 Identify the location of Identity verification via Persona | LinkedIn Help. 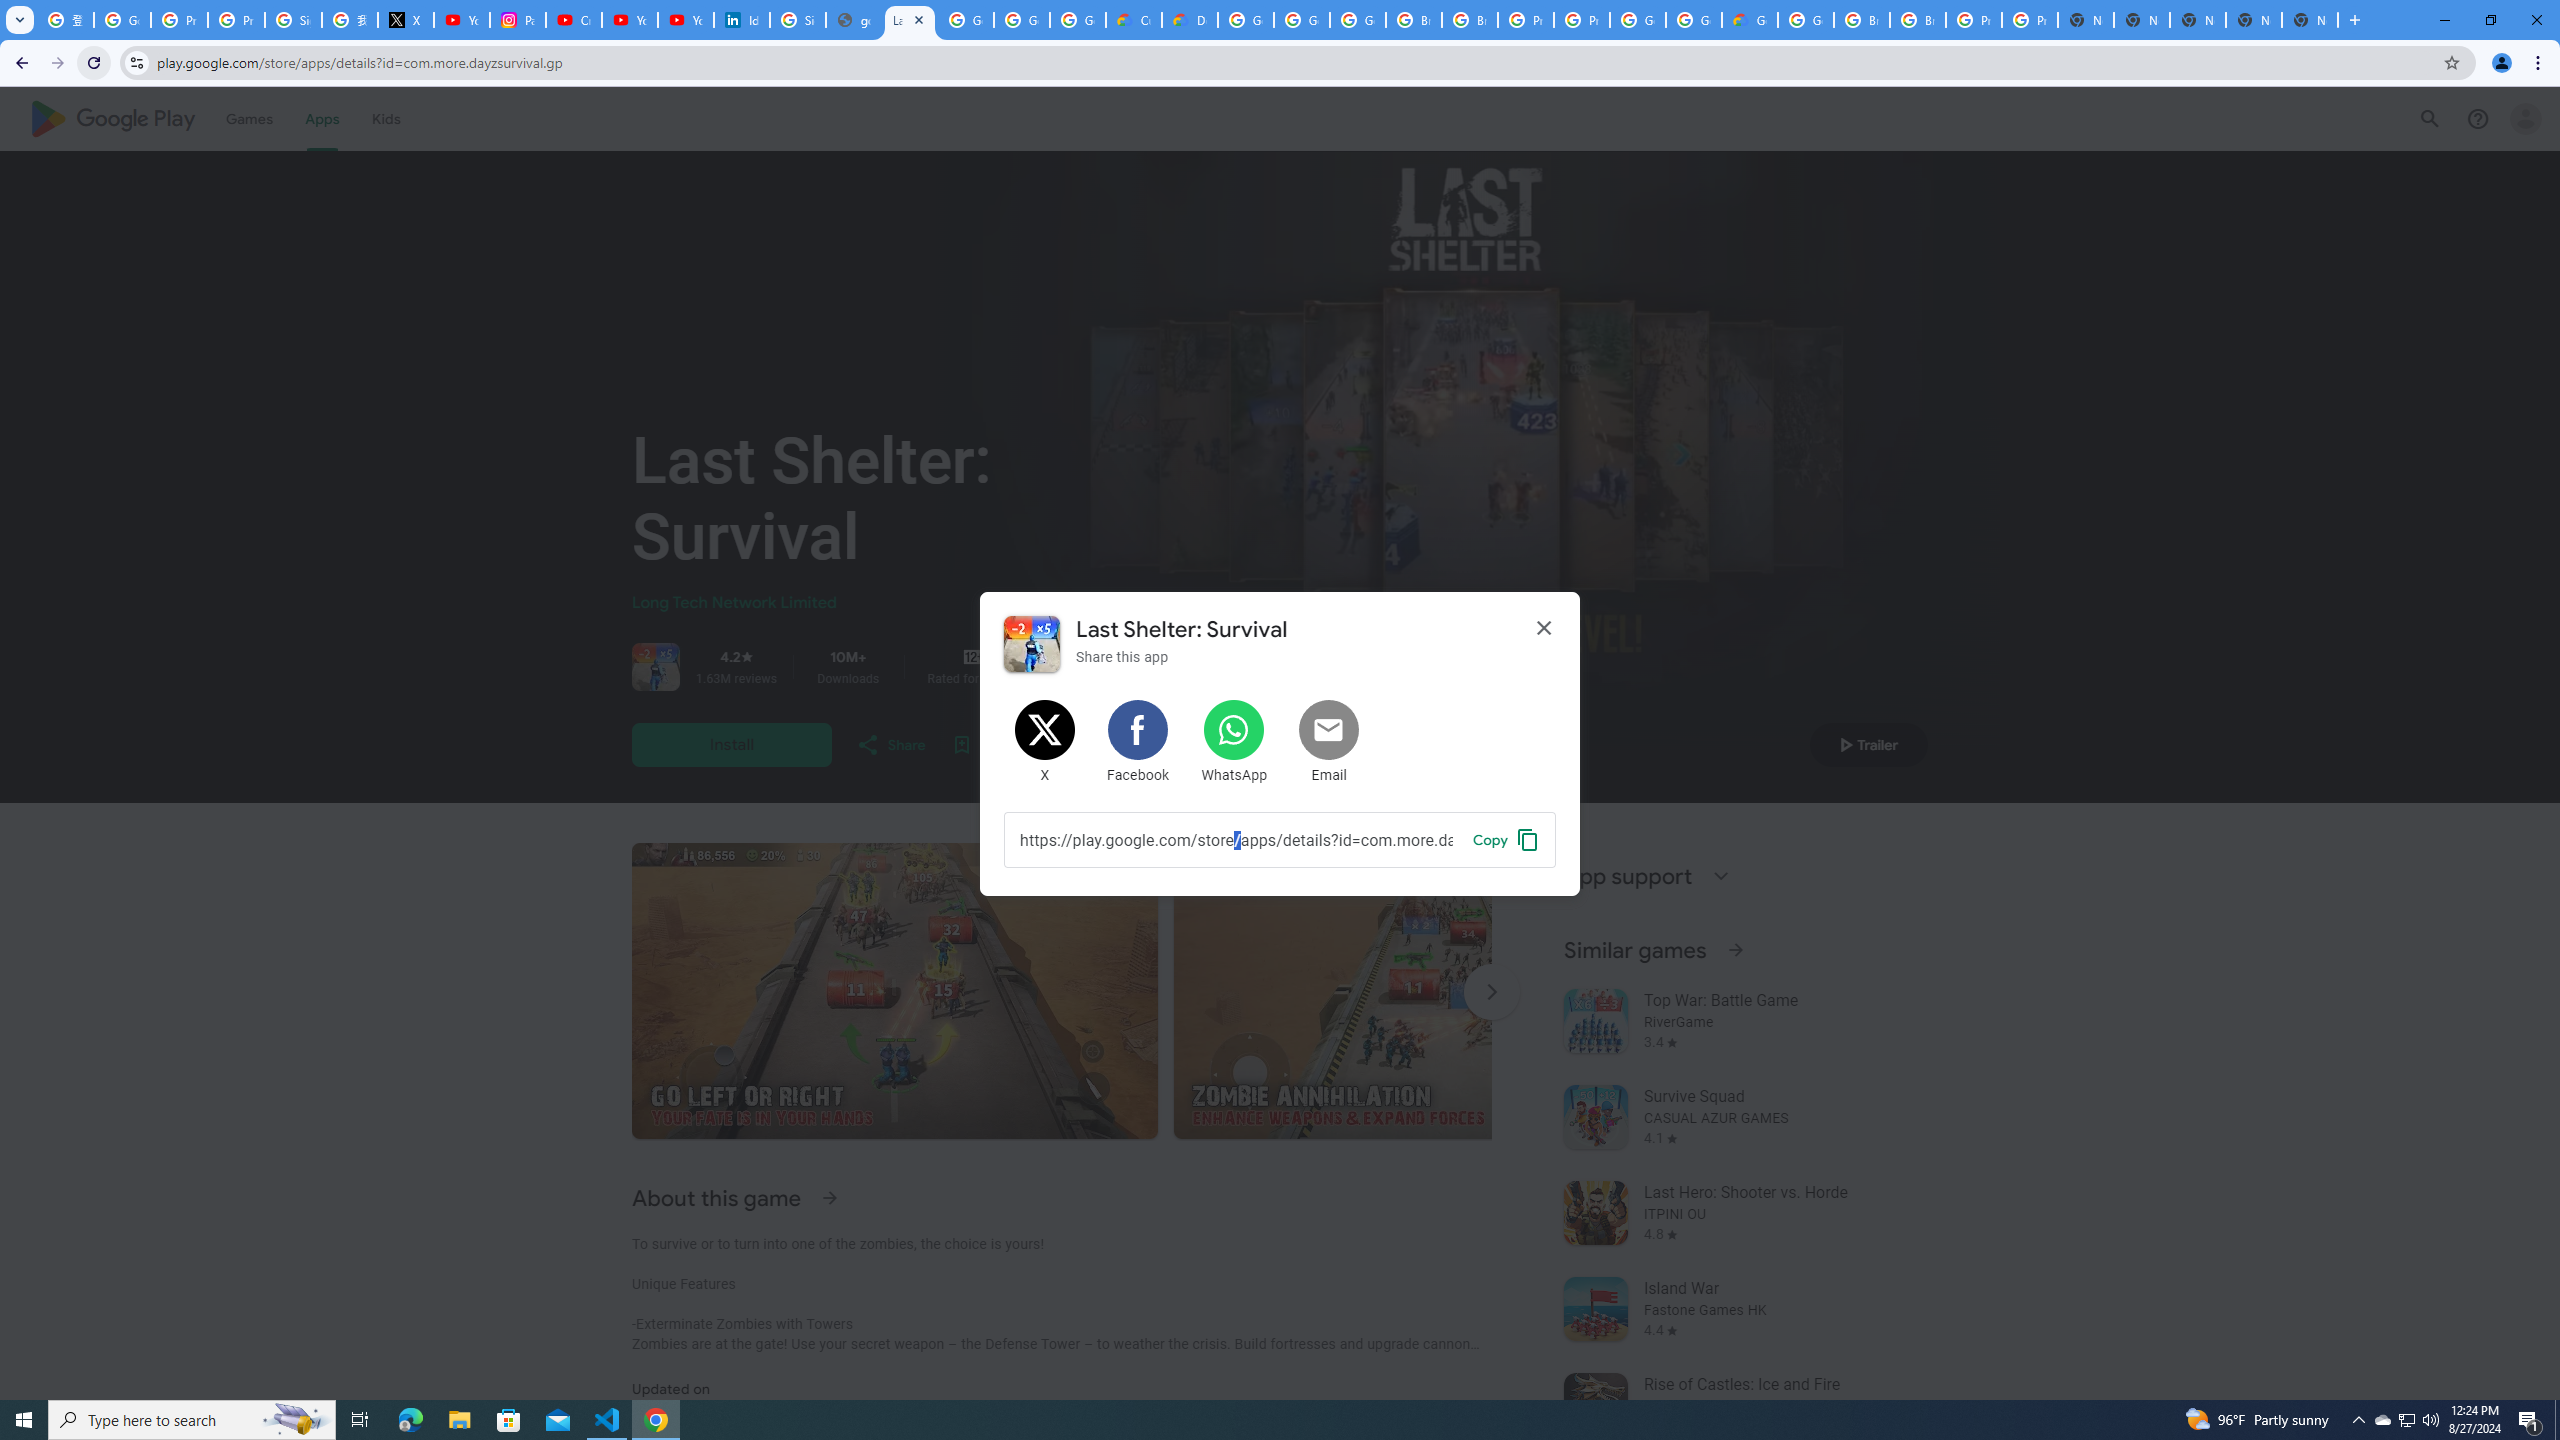
(741, 20).